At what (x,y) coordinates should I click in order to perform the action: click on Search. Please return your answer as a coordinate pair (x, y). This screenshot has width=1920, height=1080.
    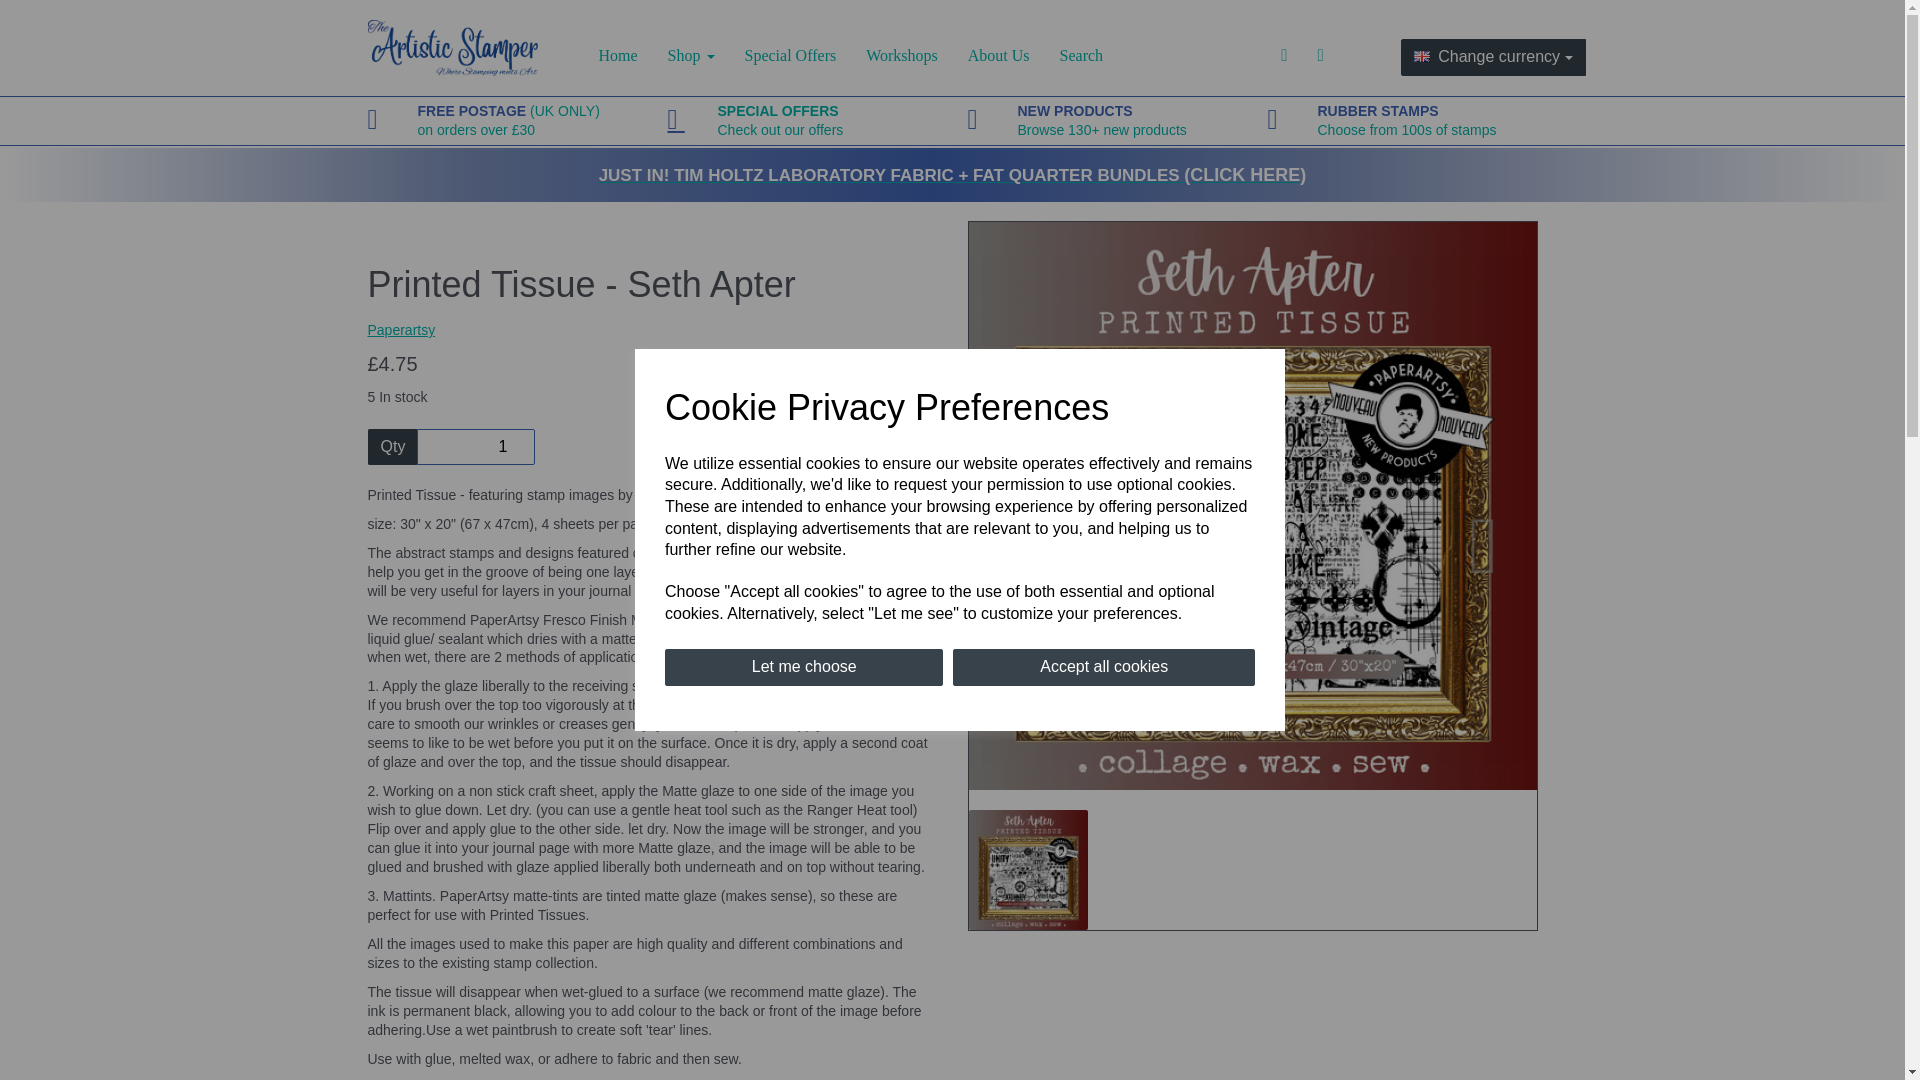
    Looking at the image, I should click on (1407, 120).